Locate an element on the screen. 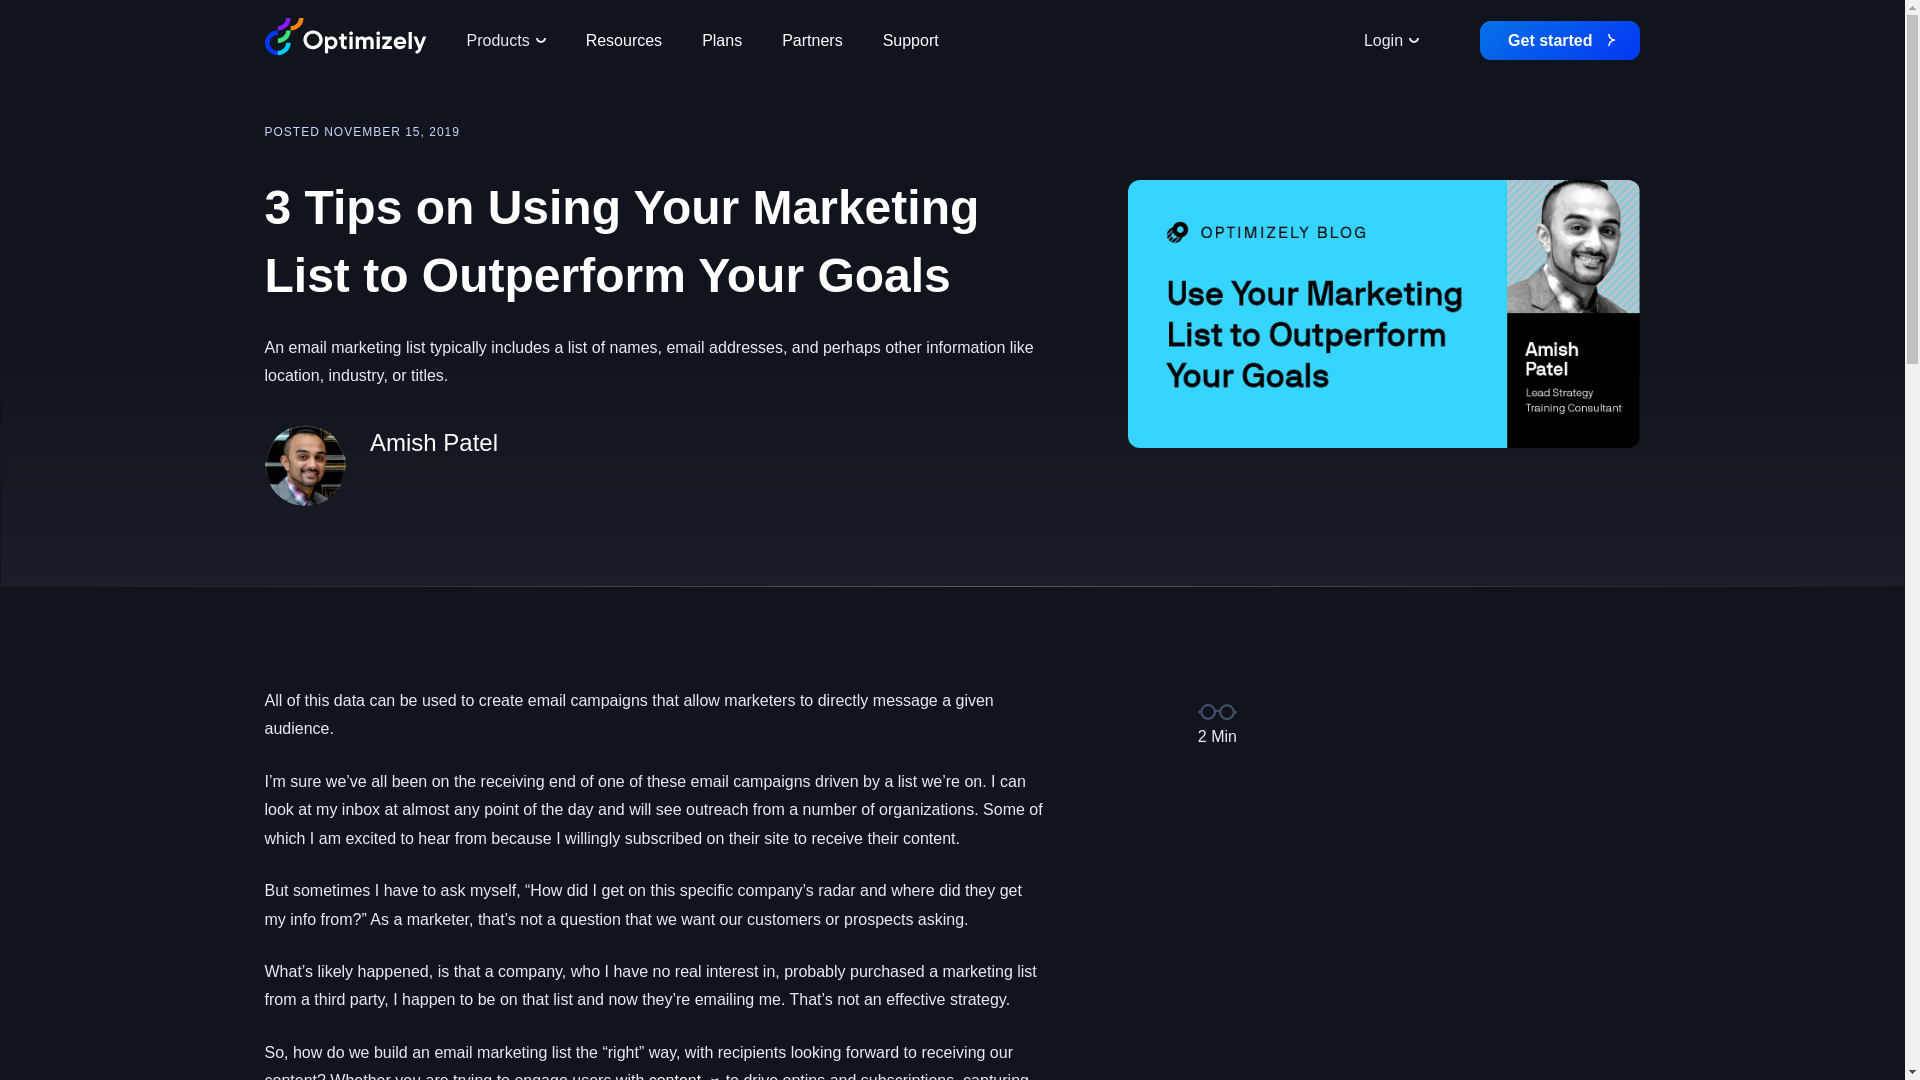 This screenshot has width=1920, height=1080. Products is located at coordinates (504, 40).